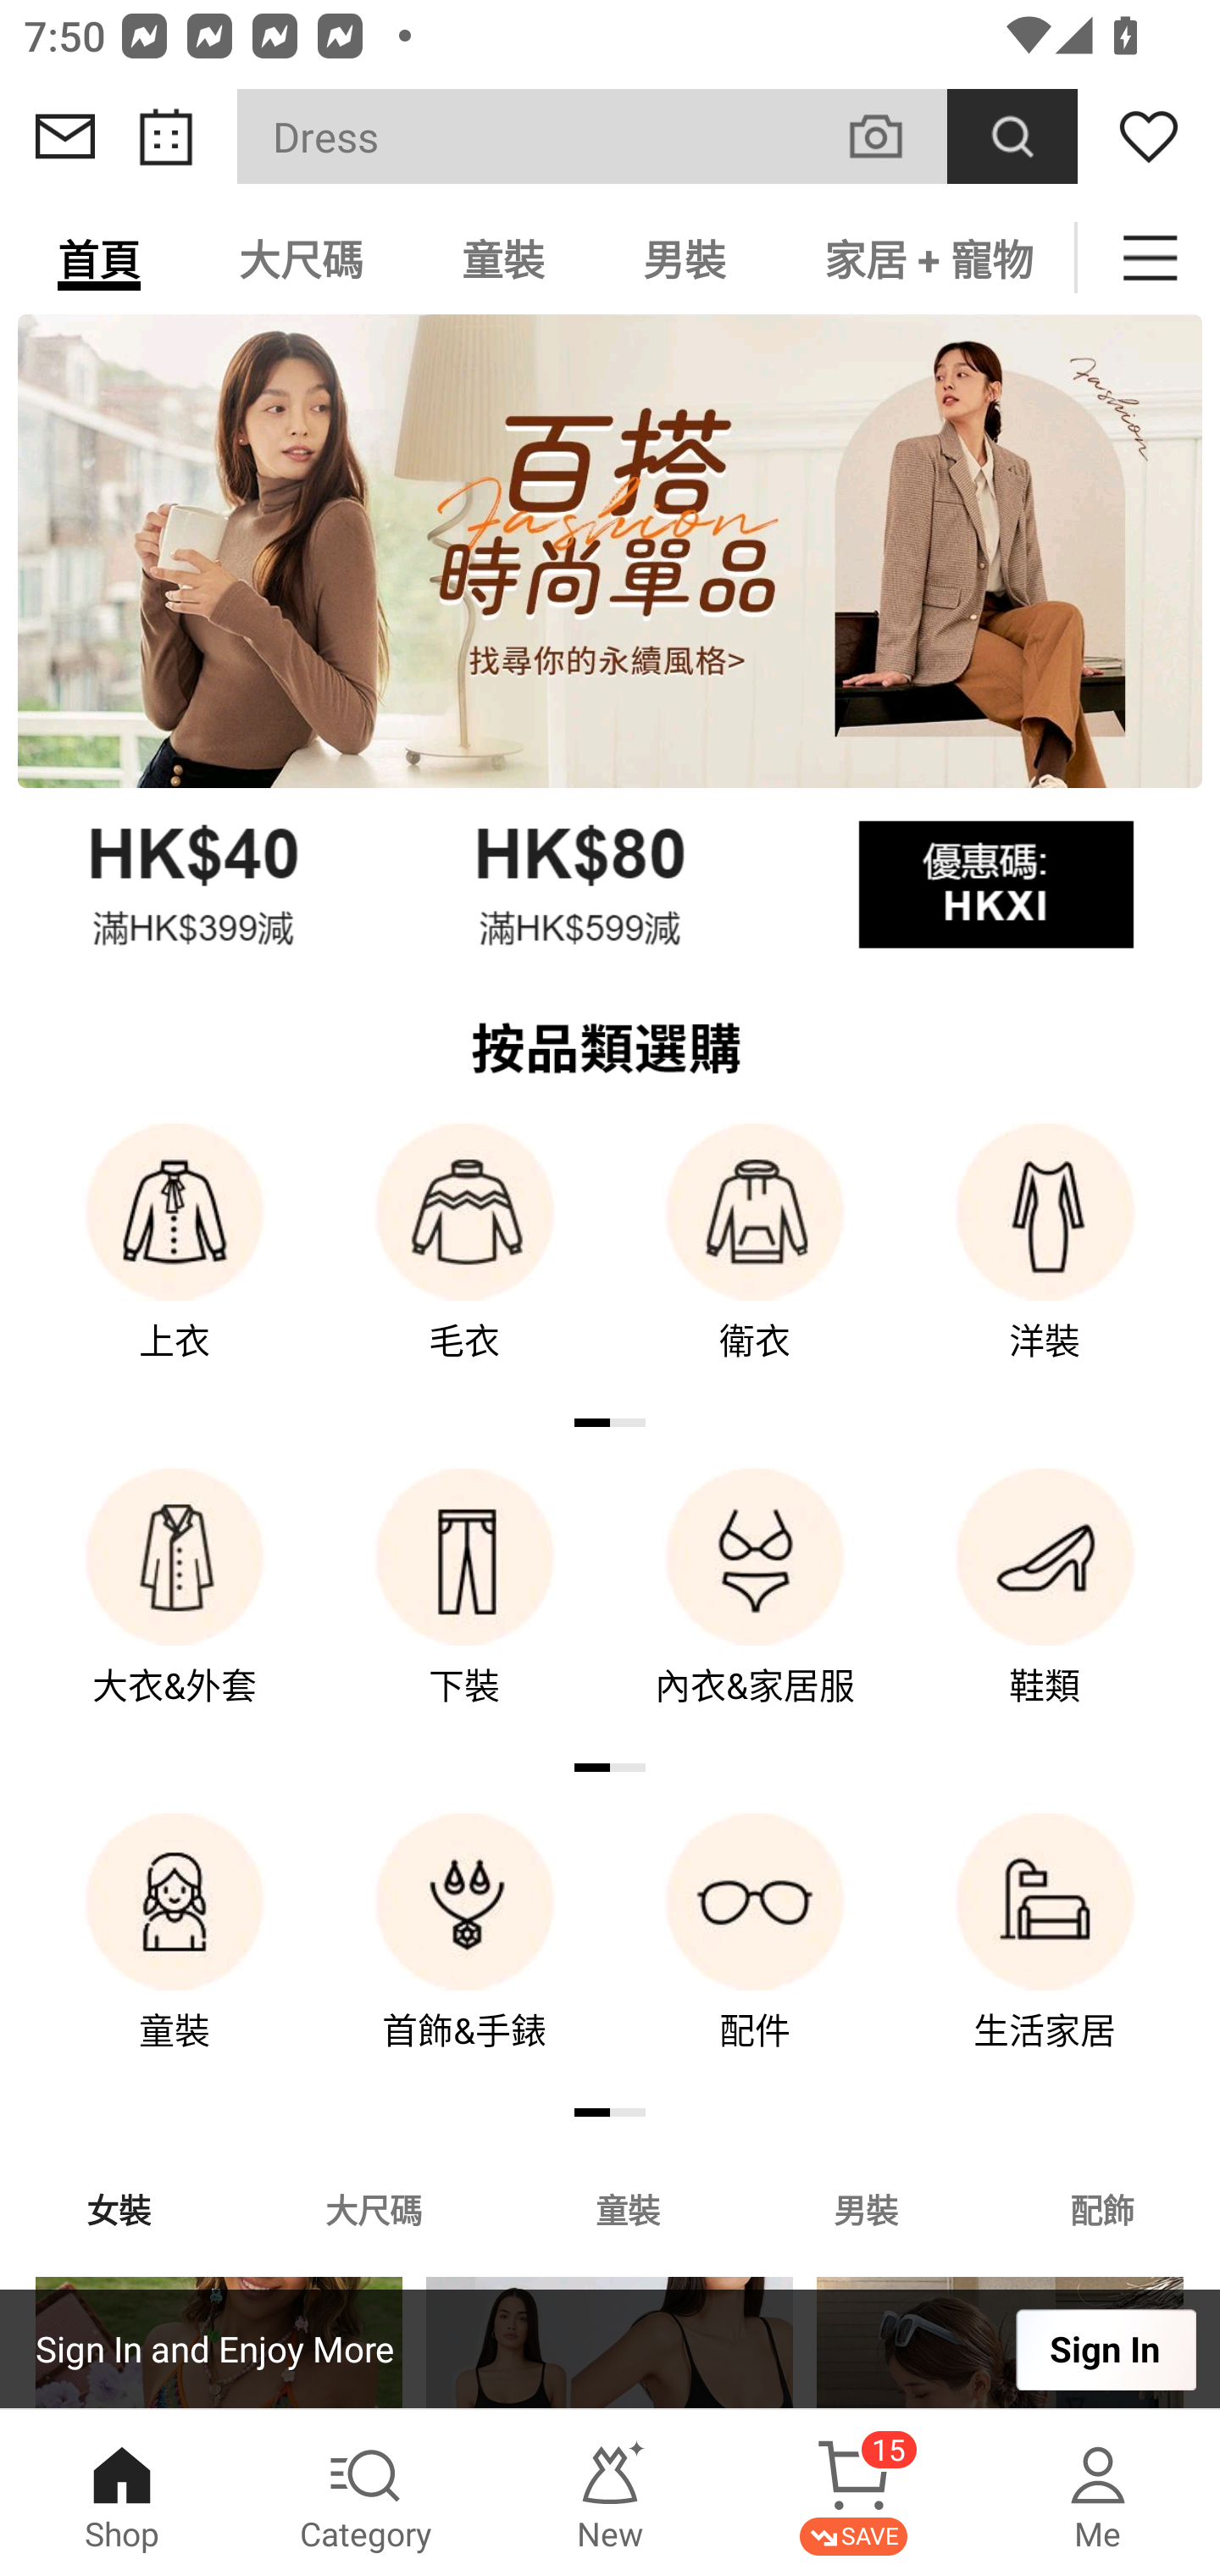 Image resolution: width=1220 pixels, height=2576 pixels. I want to click on VISUAL SEARCH, so click(893, 136).